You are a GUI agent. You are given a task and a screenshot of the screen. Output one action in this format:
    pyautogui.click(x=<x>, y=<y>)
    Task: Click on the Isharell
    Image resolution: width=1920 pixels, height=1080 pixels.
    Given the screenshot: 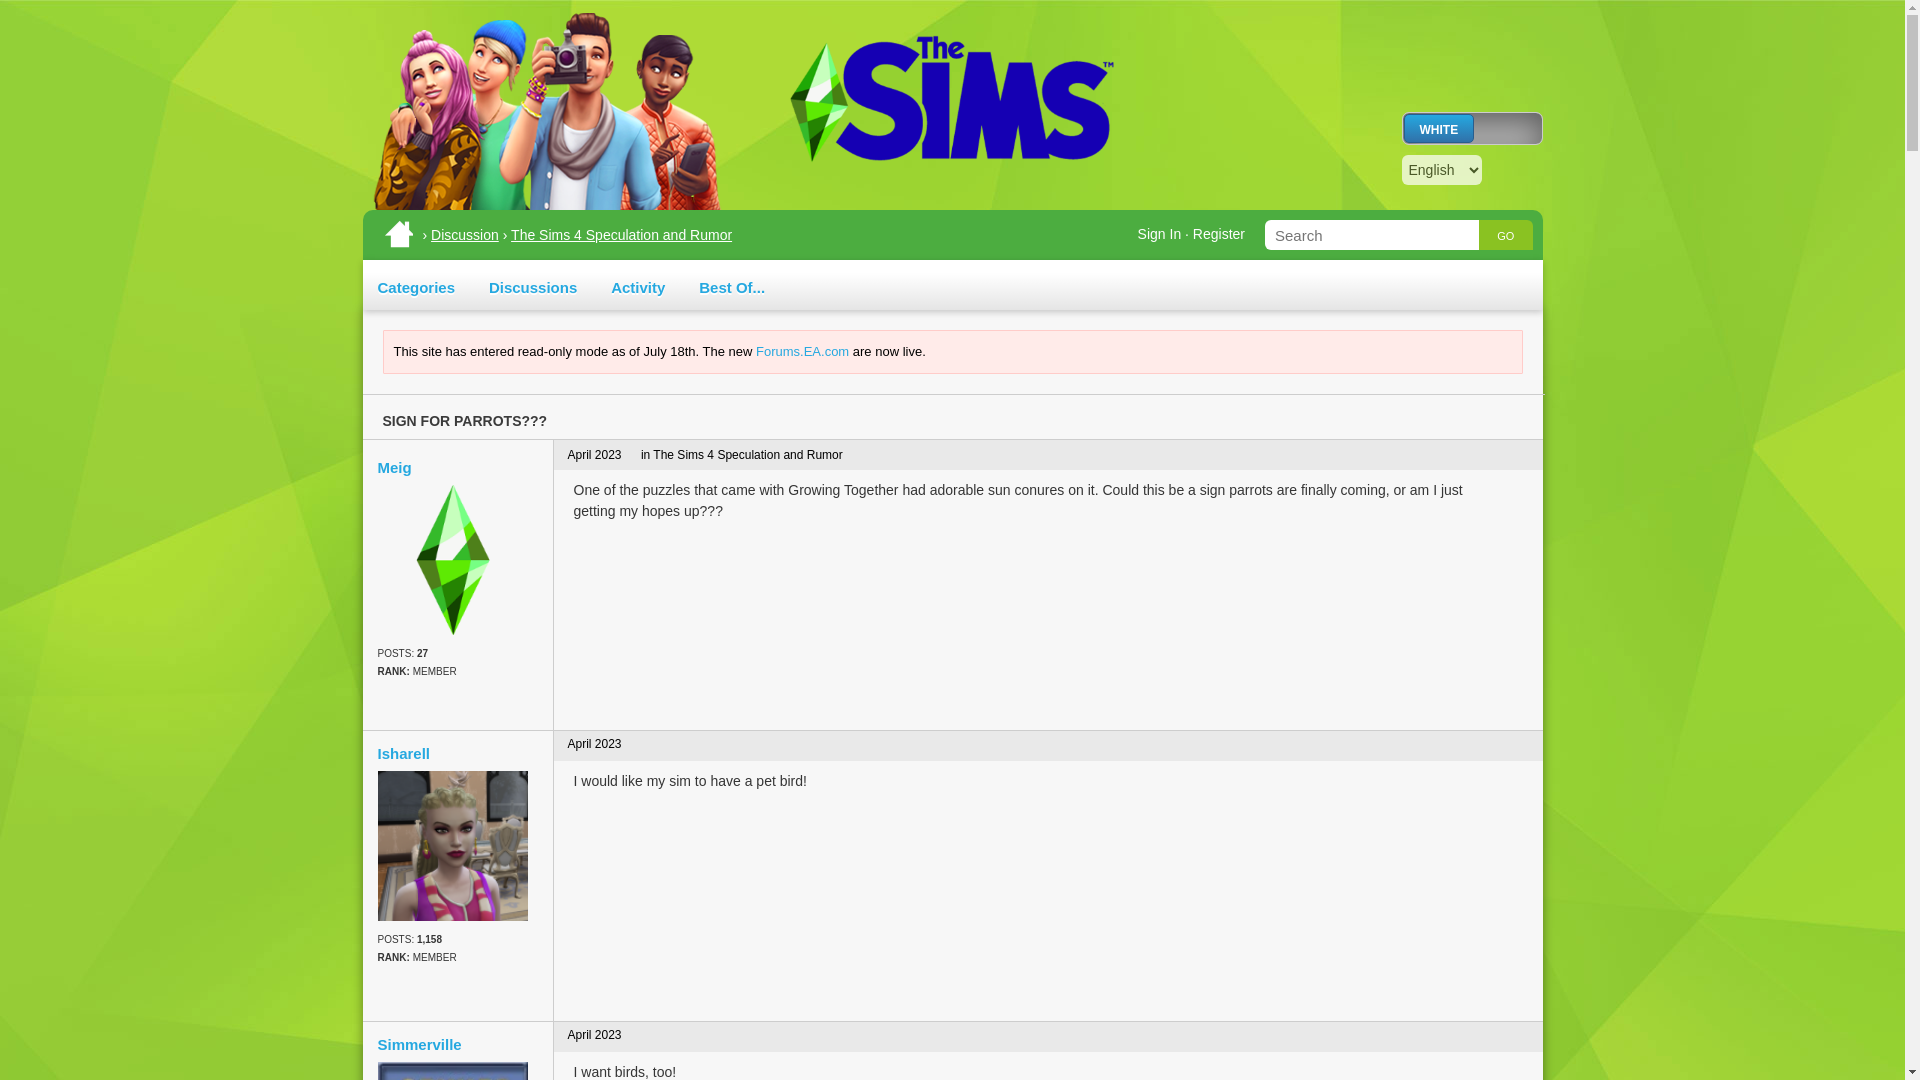 What is the action you would take?
    pyautogui.click(x=458, y=754)
    